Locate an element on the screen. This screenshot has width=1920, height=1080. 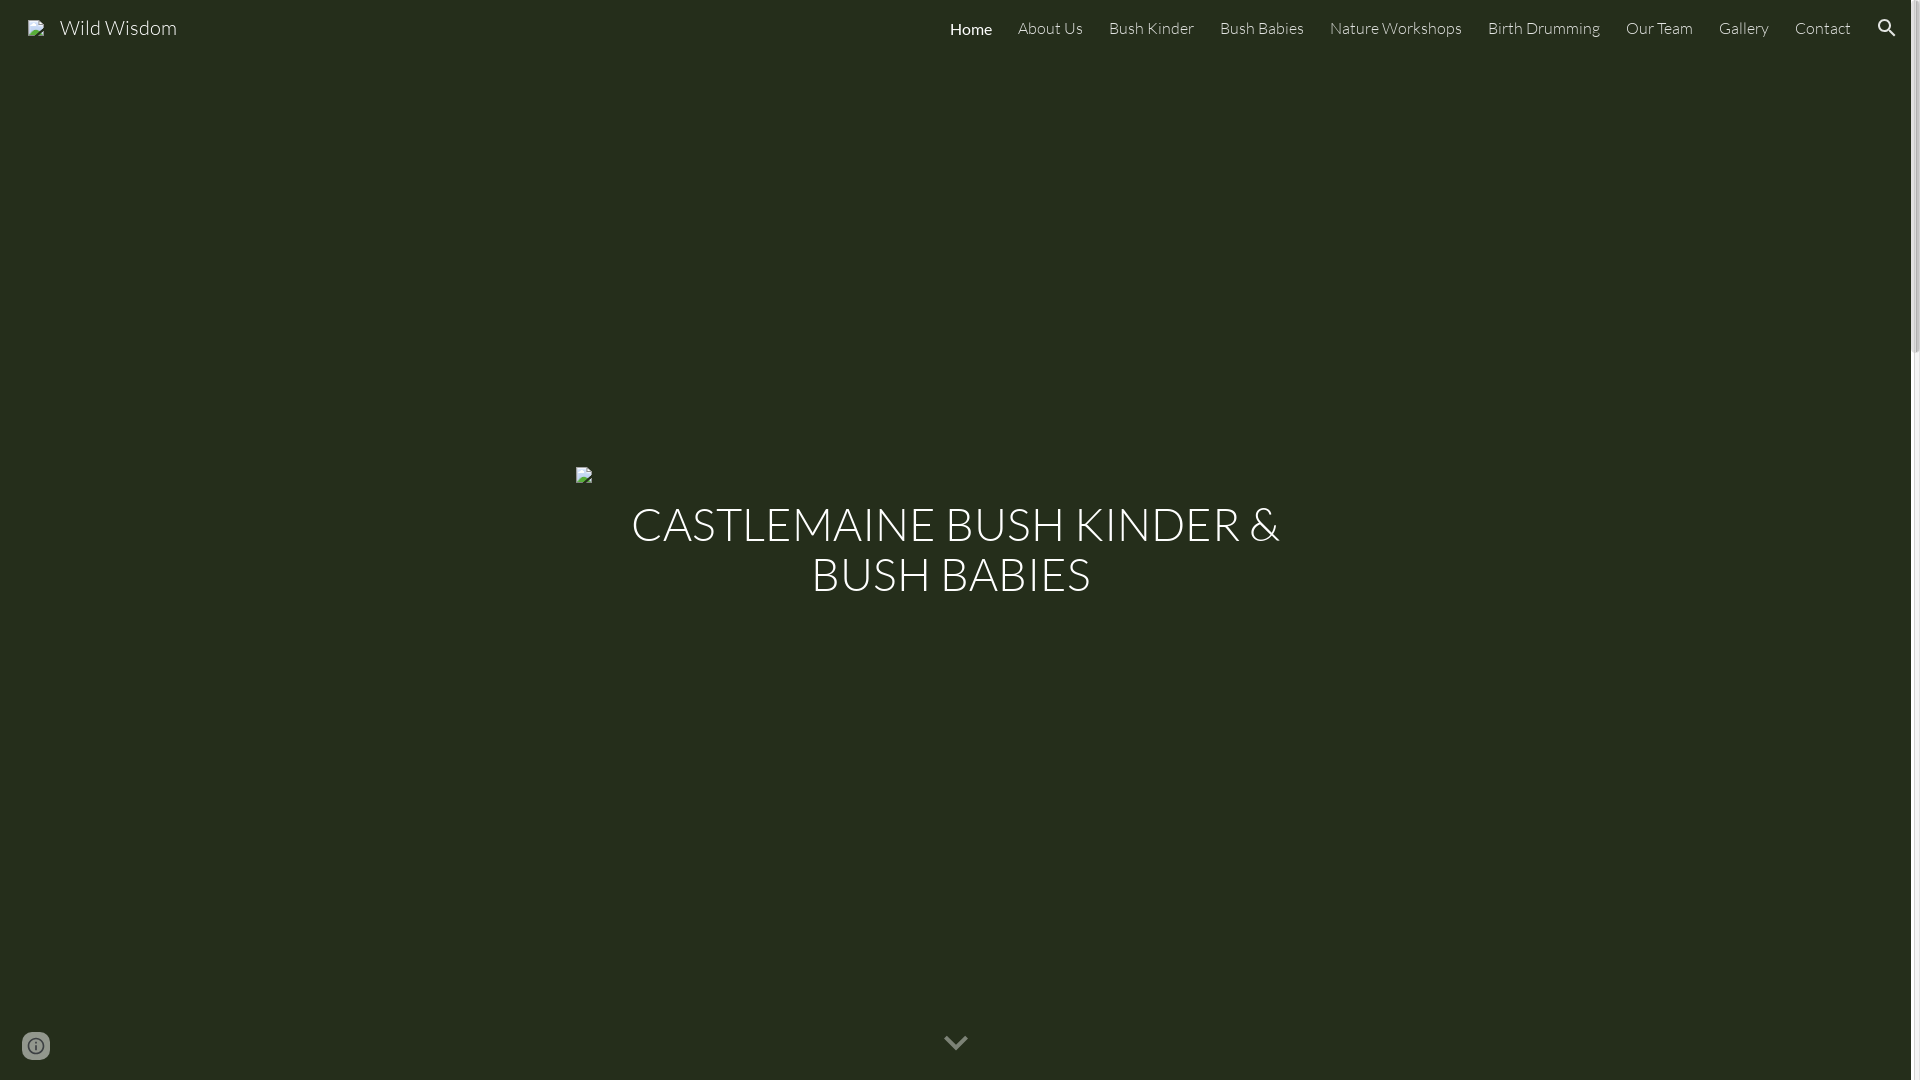
About Us is located at coordinates (1050, 28).